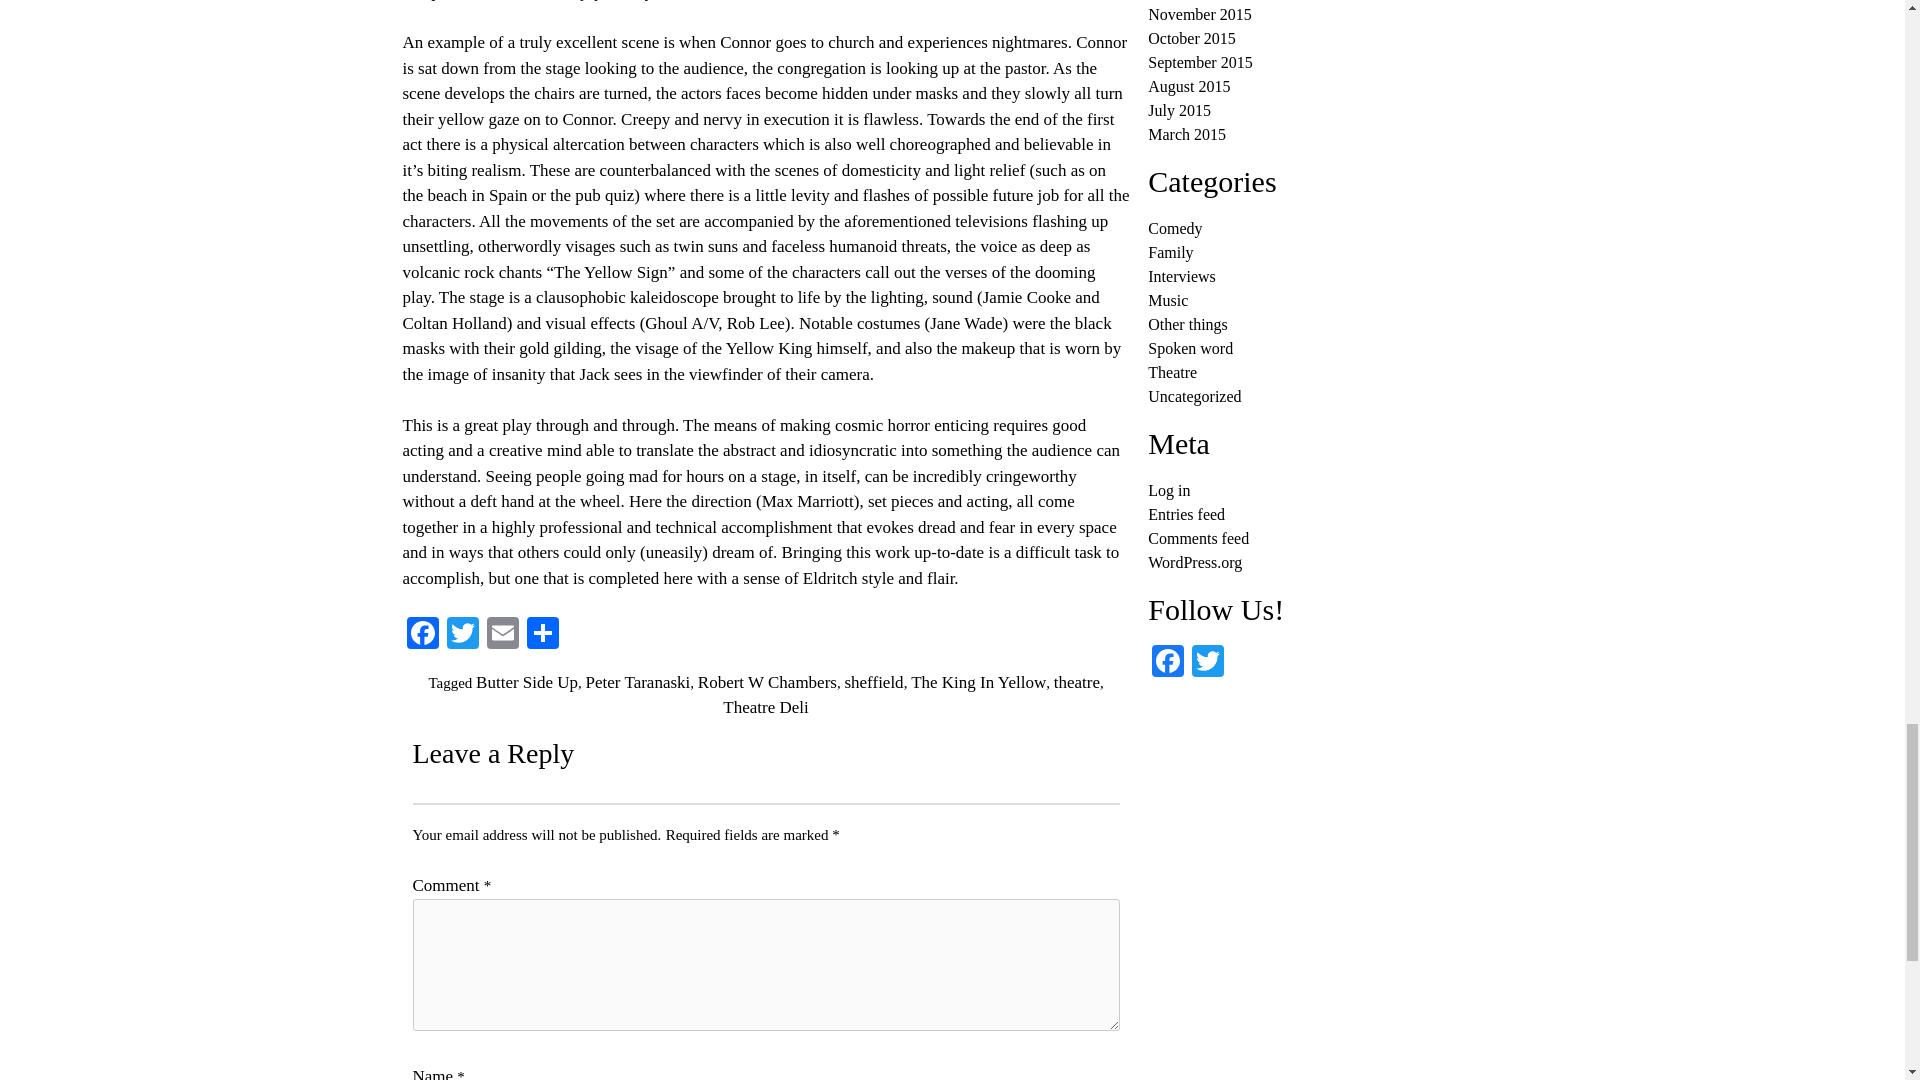  Describe the element at coordinates (1077, 682) in the screenshot. I see `theatre` at that location.